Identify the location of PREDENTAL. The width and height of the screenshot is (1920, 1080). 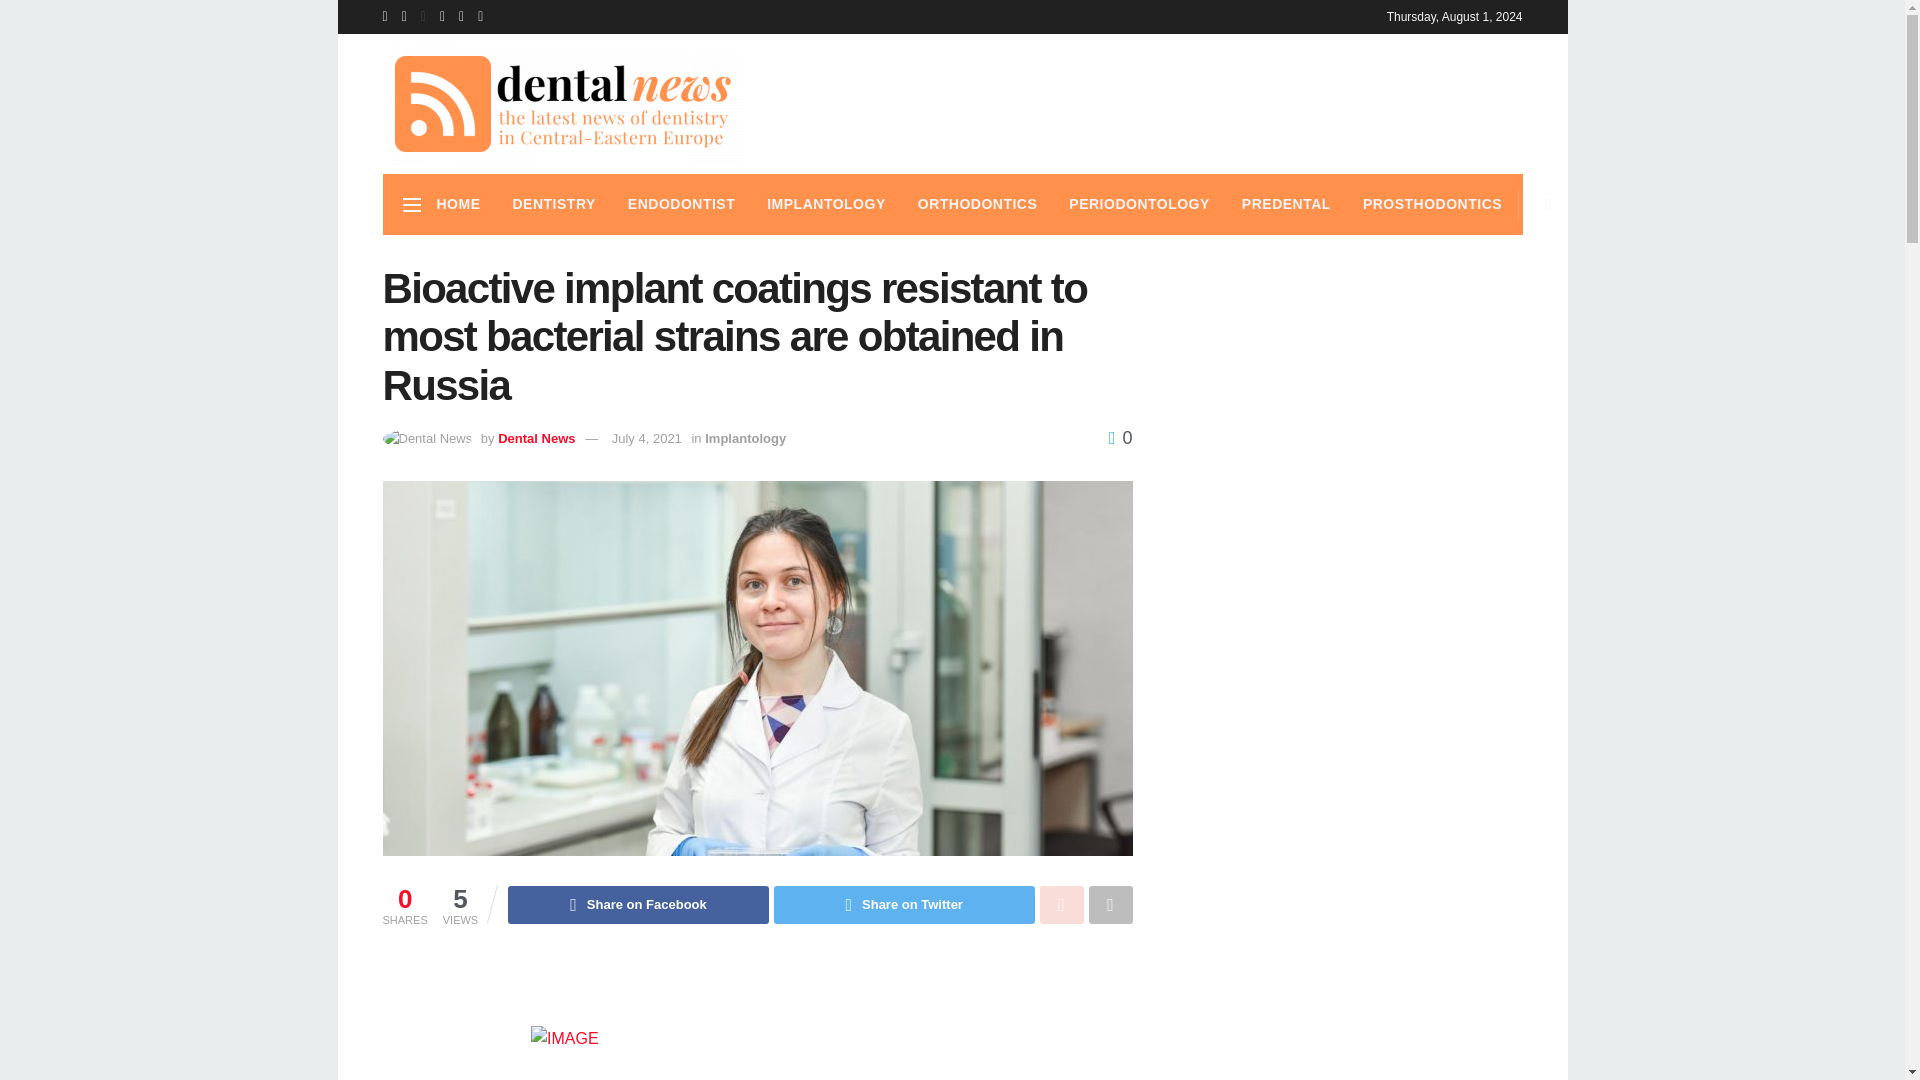
(1286, 204).